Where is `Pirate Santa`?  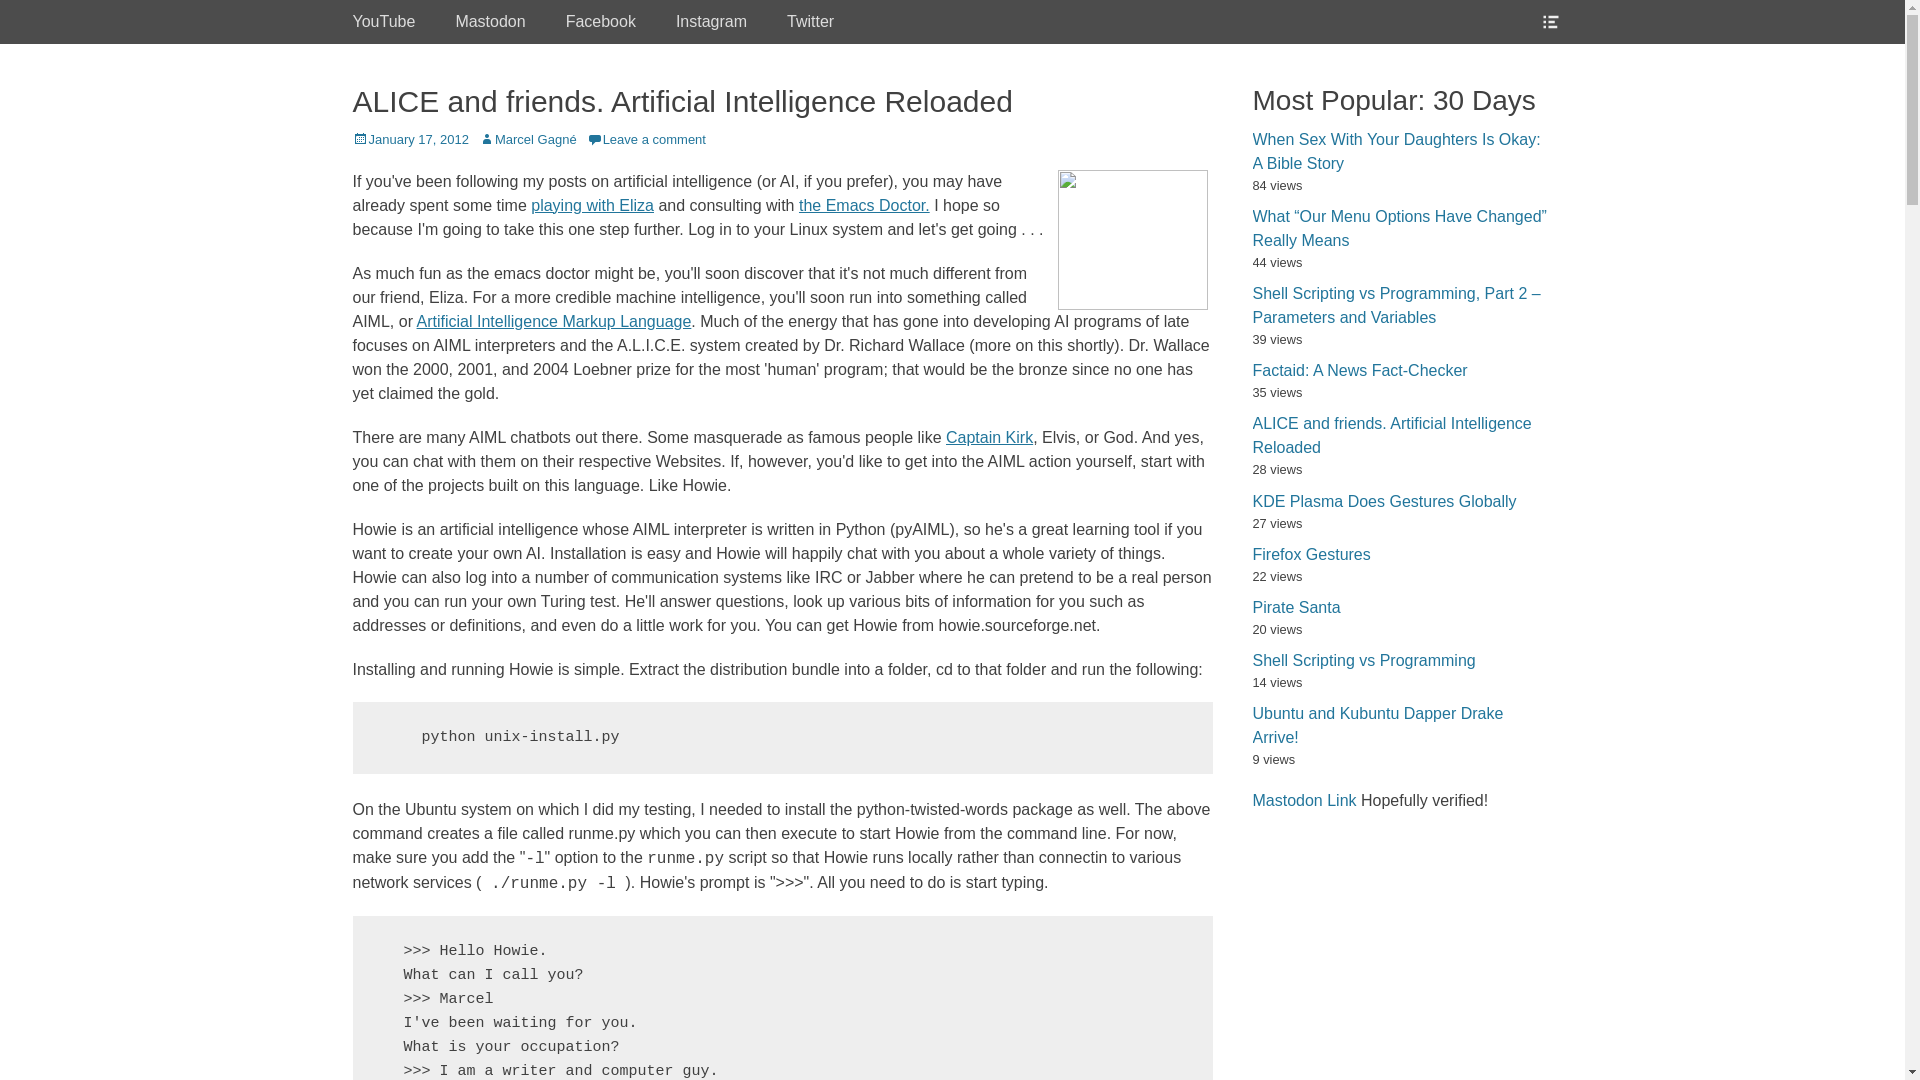 Pirate Santa is located at coordinates (1296, 607).